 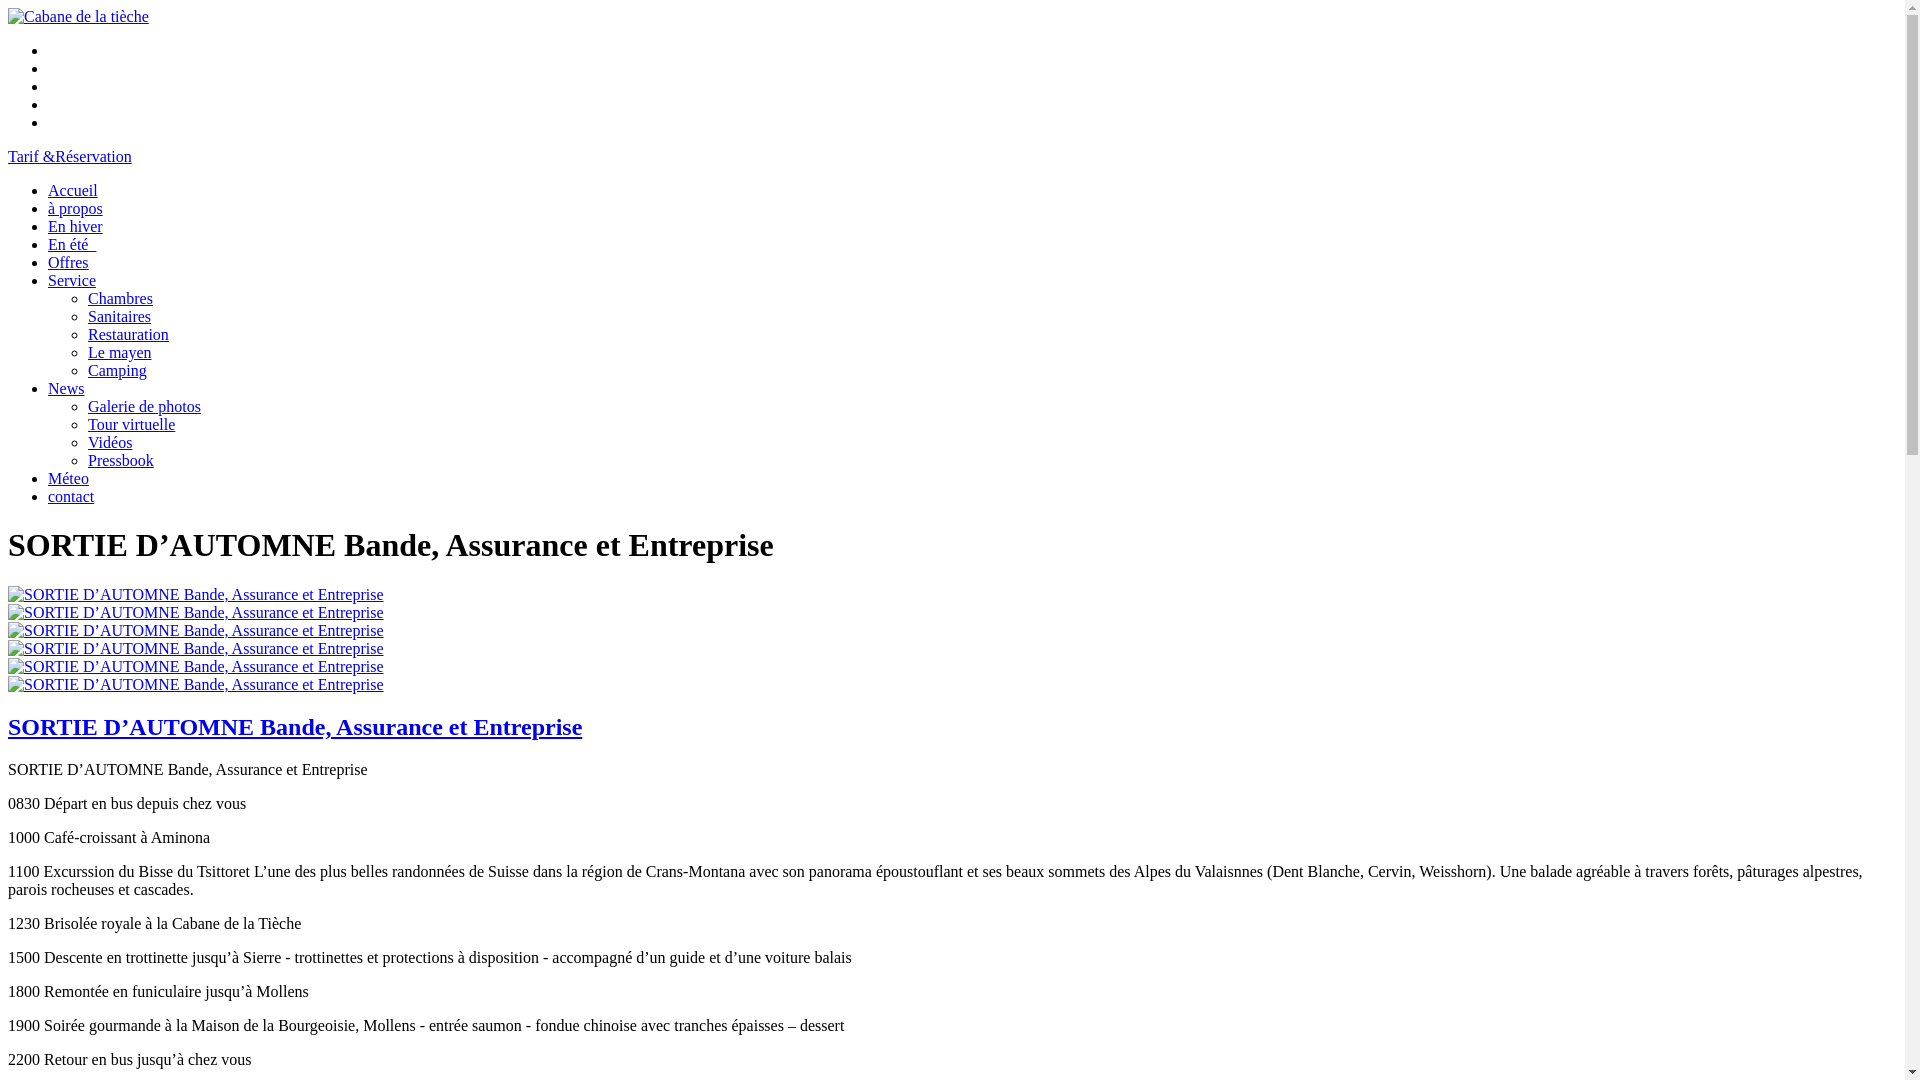 What do you see at coordinates (128, 334) in the screenshot?
I see `Restauration` at bounding box center [128, 334].